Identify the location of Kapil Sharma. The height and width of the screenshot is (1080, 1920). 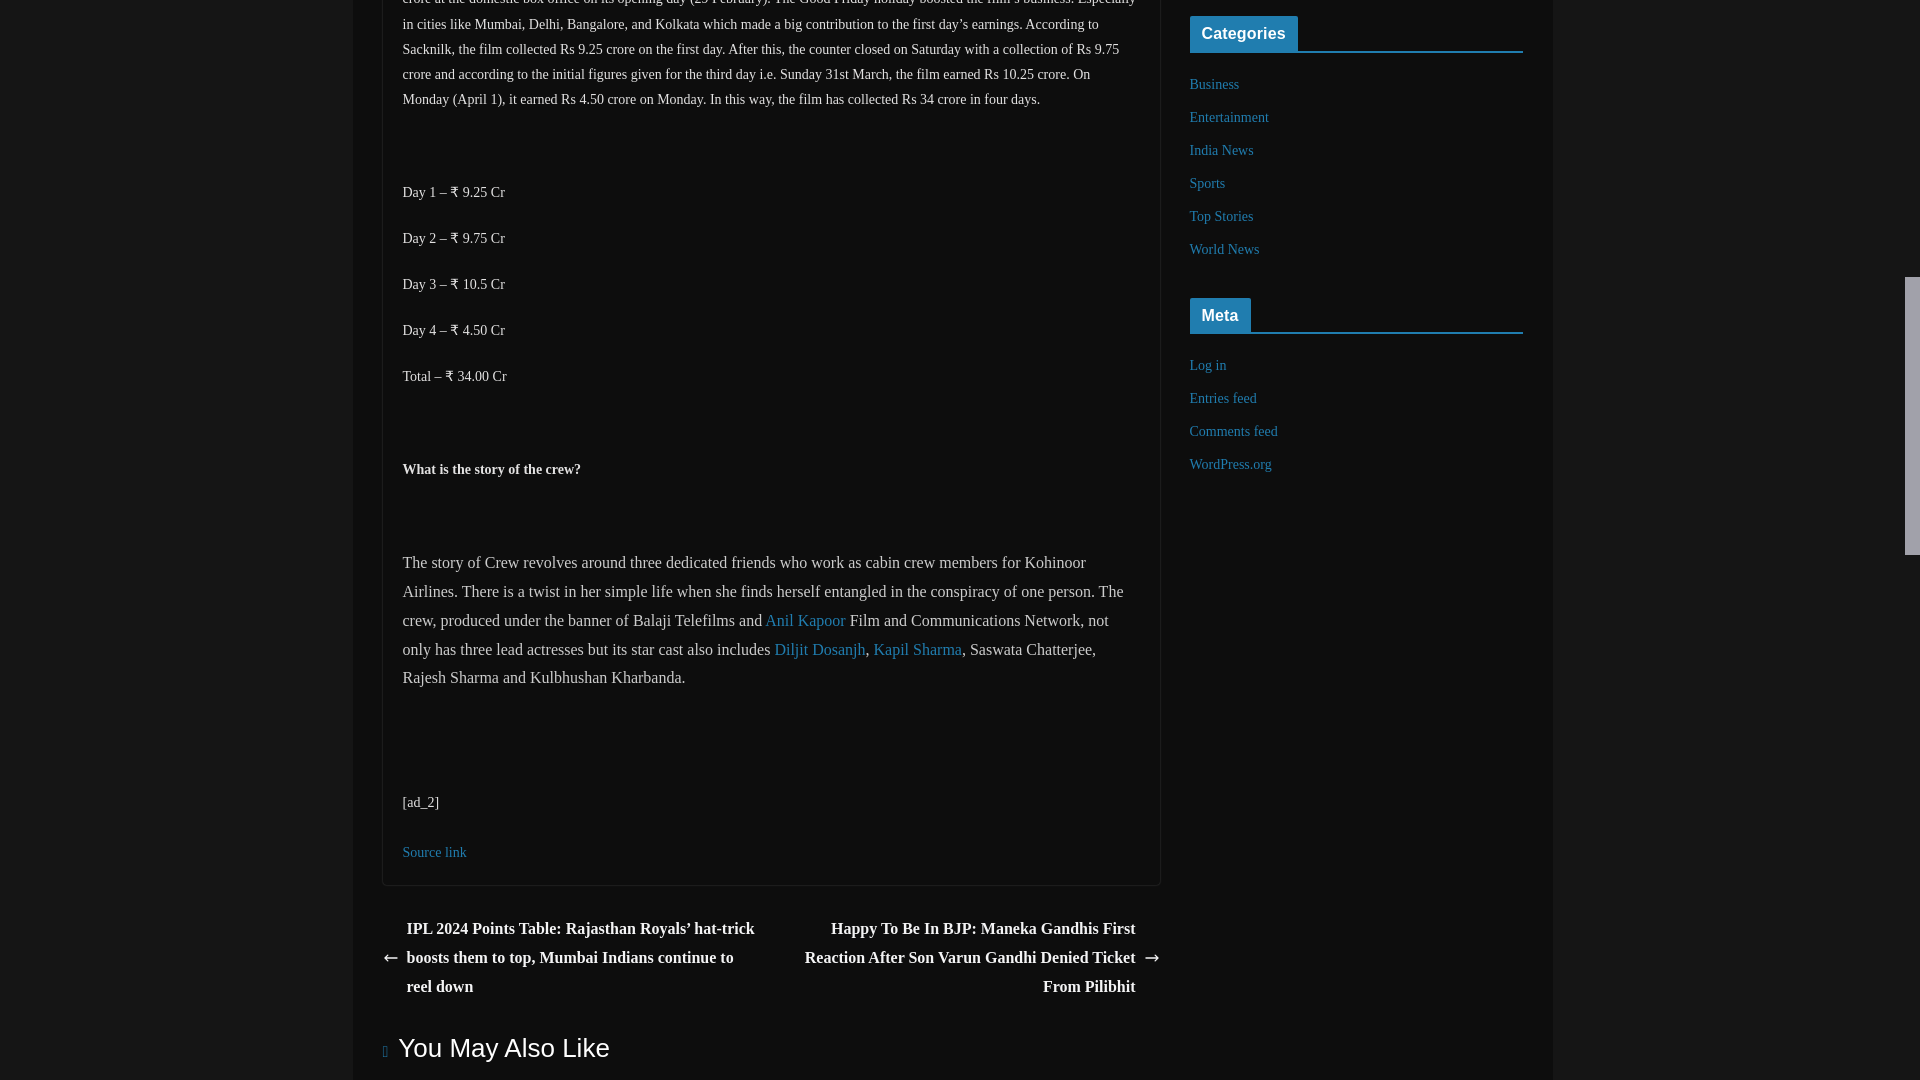
(917, 648).